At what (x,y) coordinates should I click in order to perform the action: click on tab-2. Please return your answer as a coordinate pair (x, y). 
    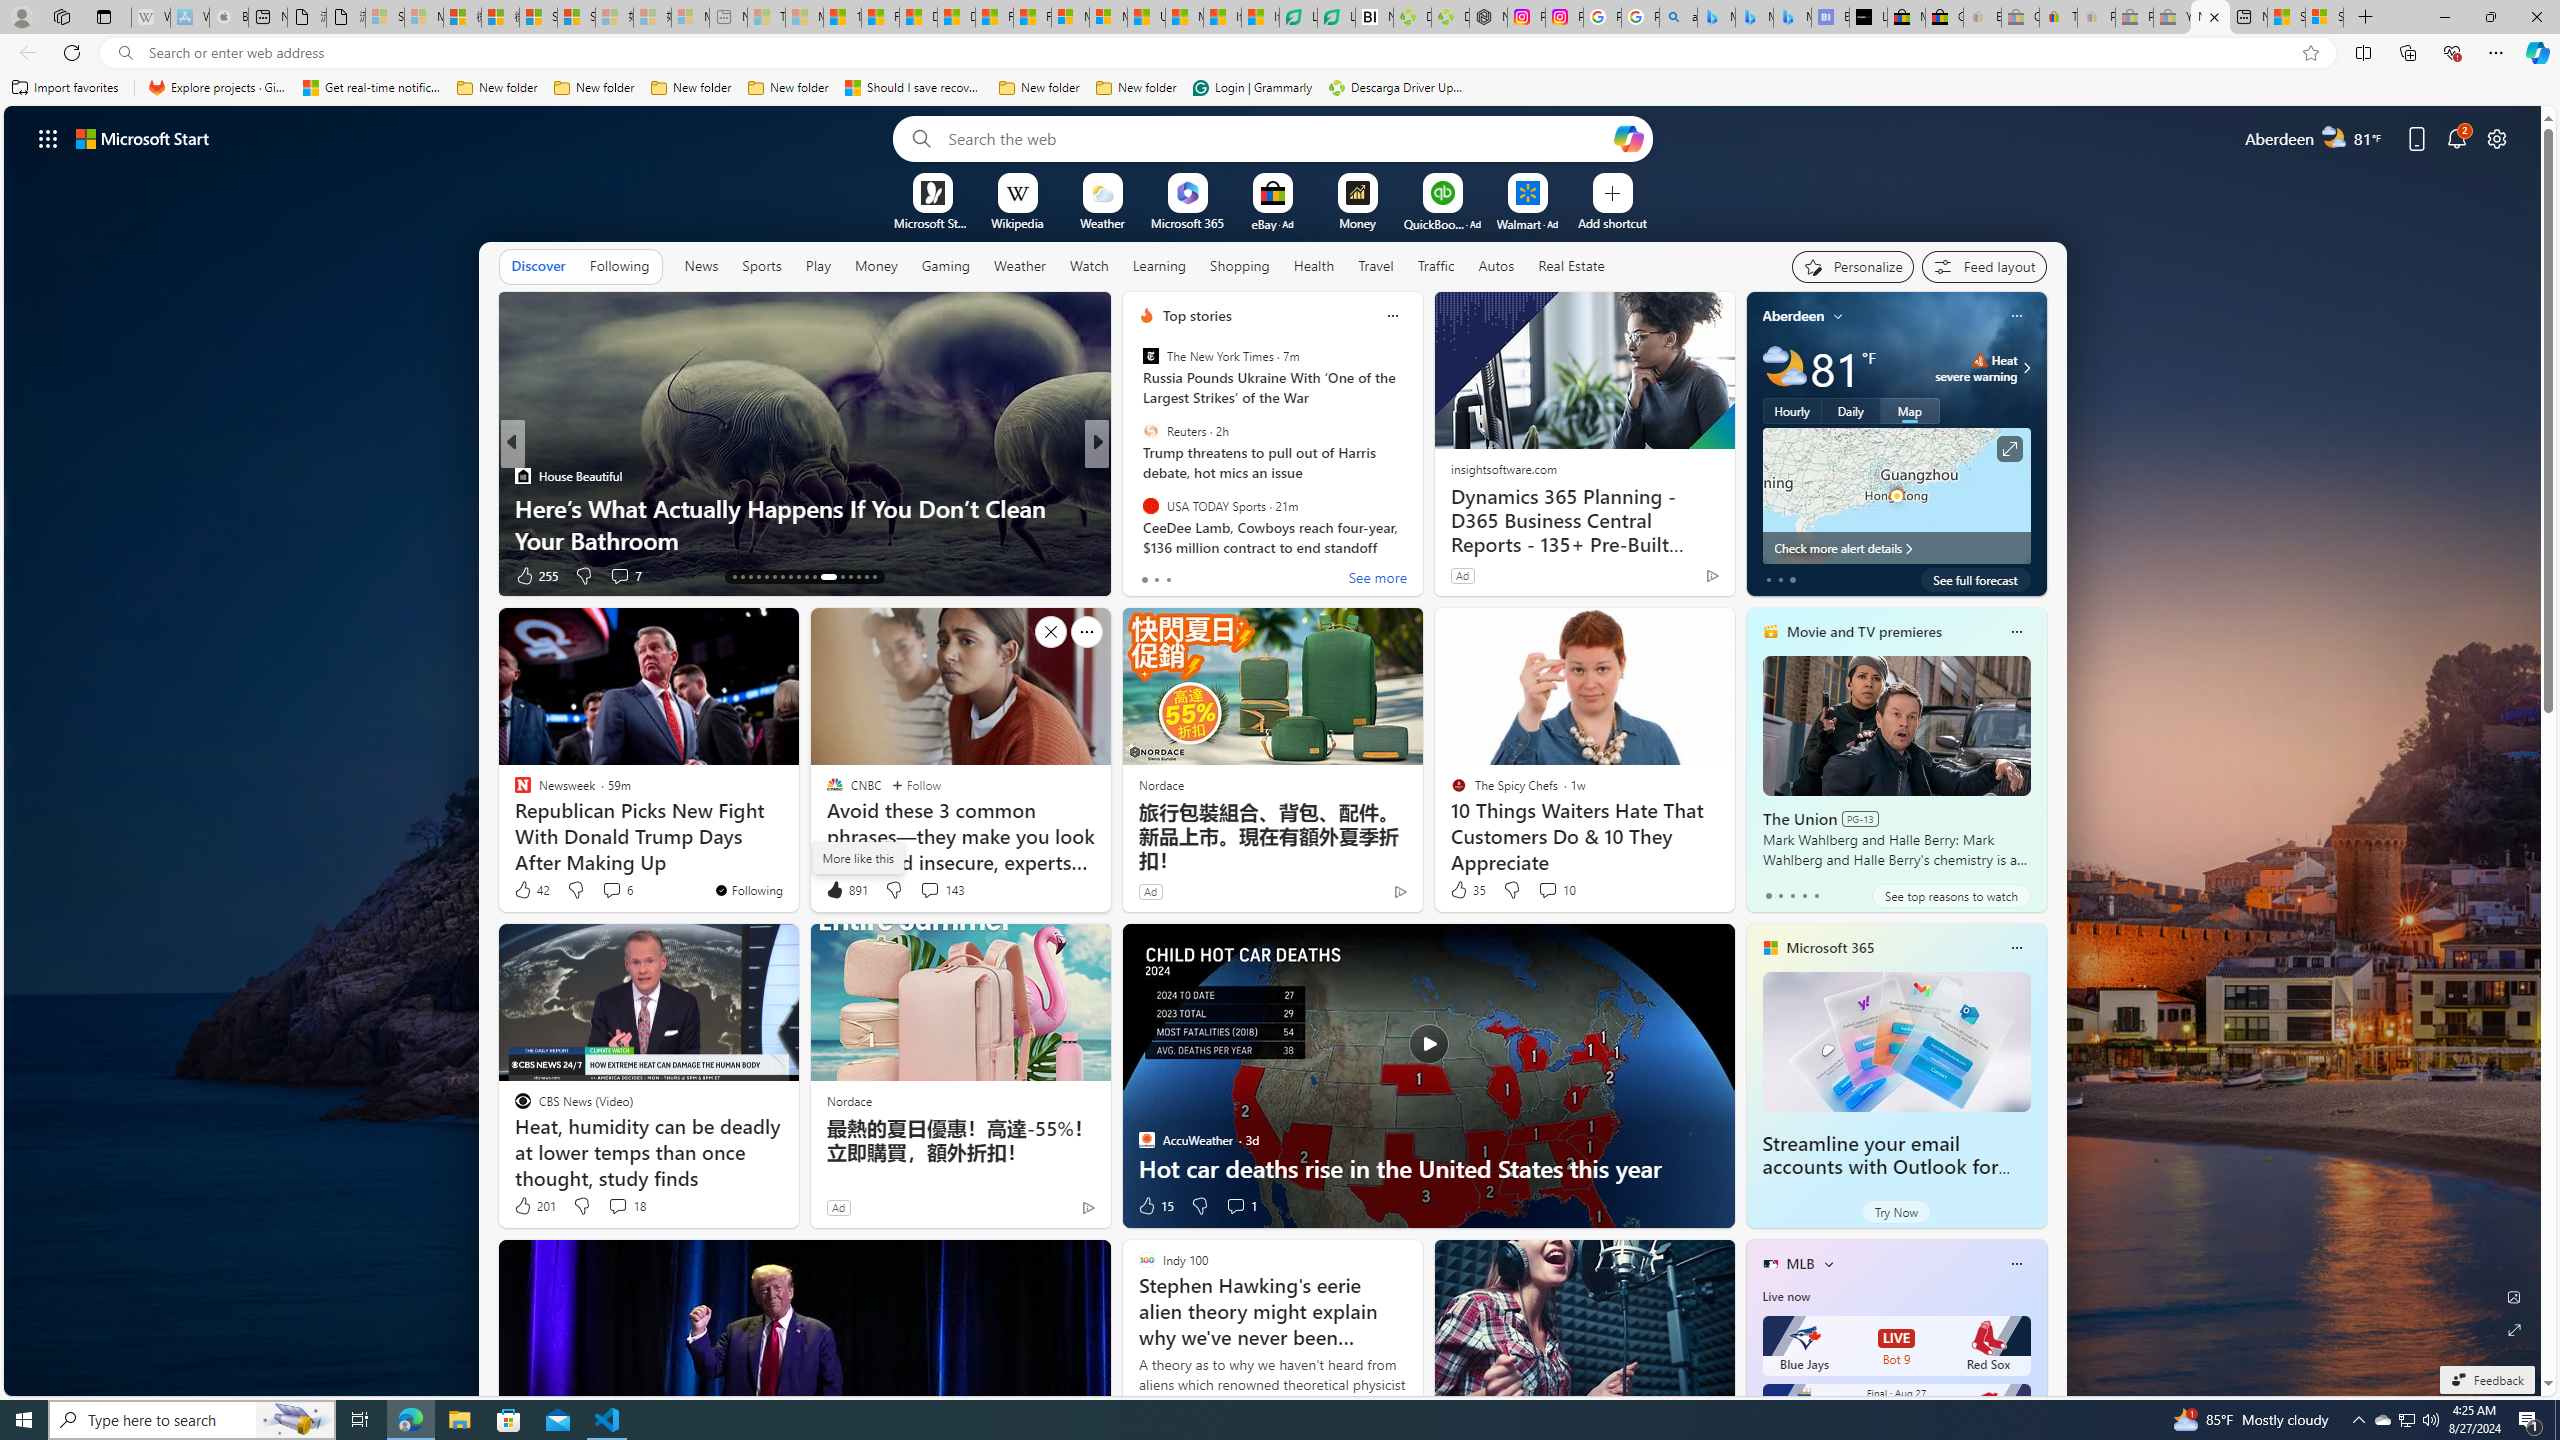
    Looking at the image, I should click on (1792, 895).